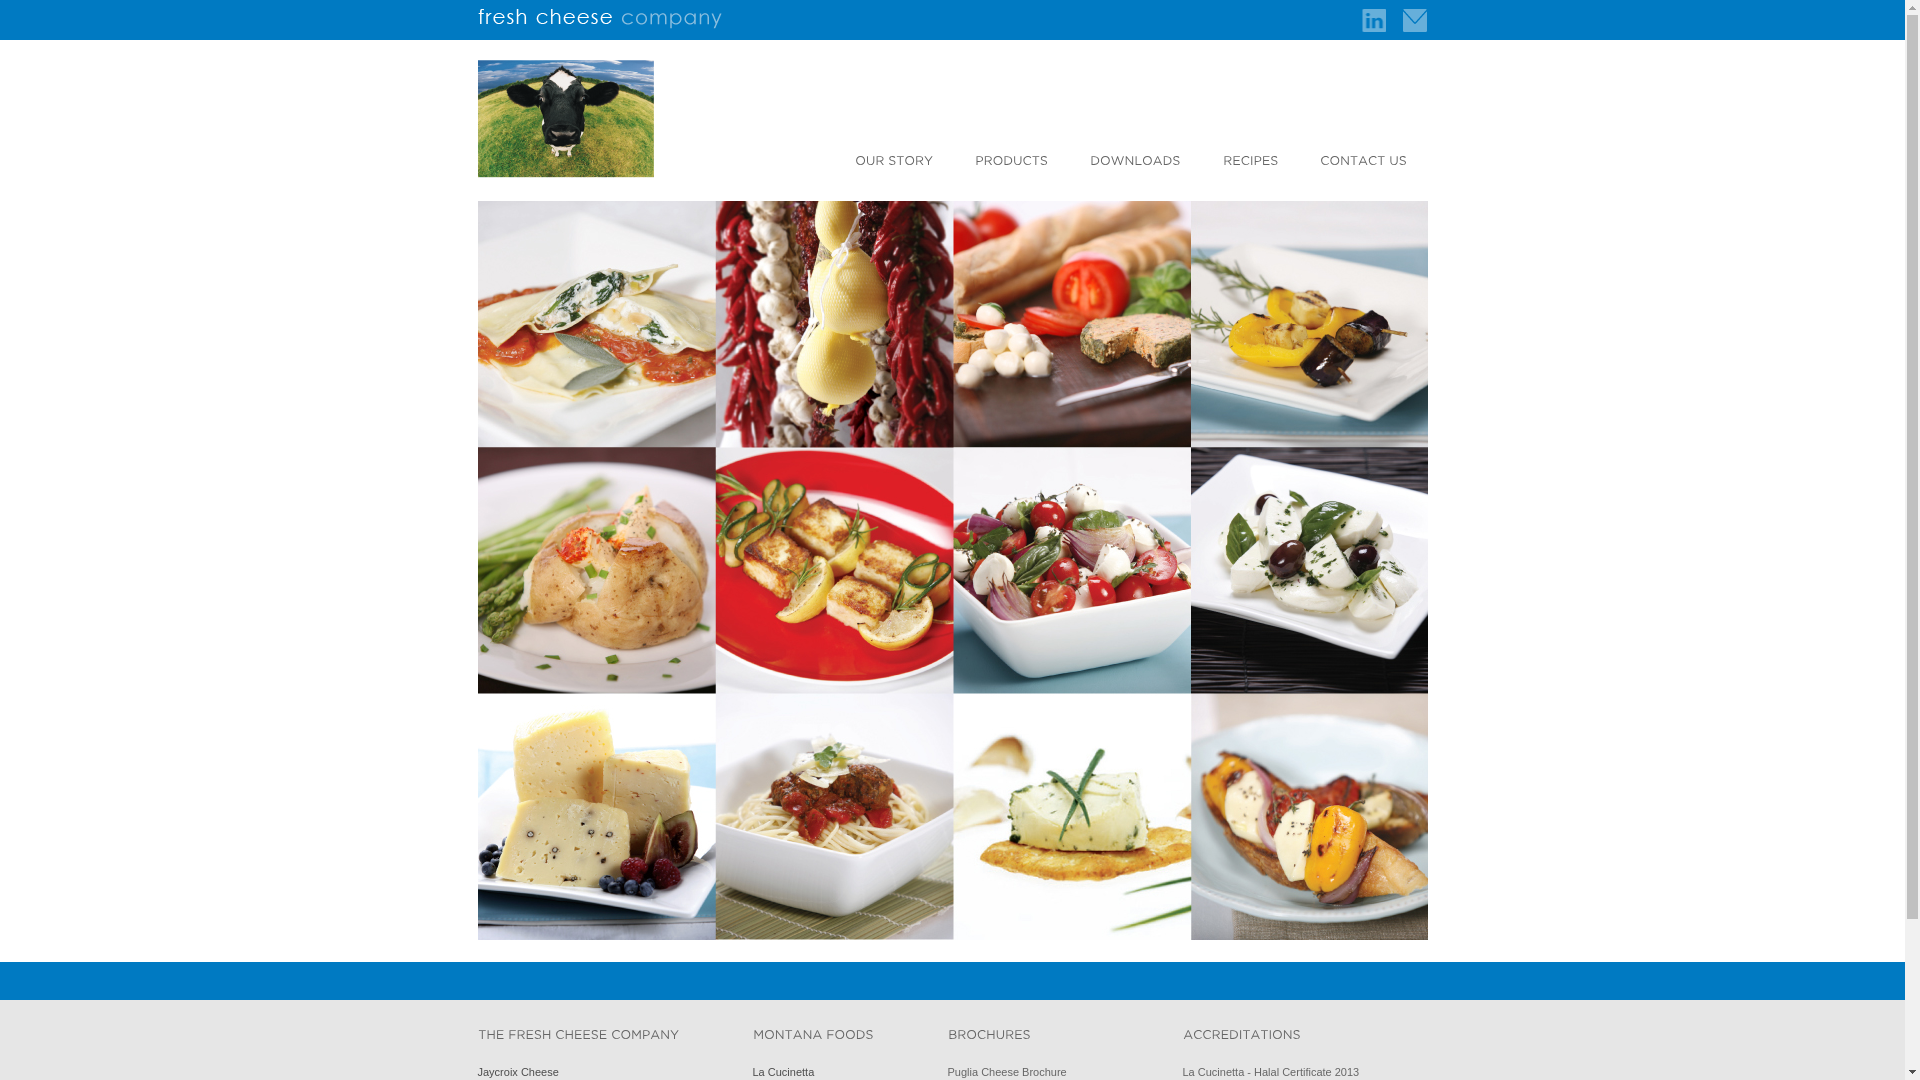 This screenshot has height=1080, width=1920. What do you see at coordinates (1368, 20) in the screenshot?
I see `Join us on LinkedIn!` at bounding box center [1368, 20].